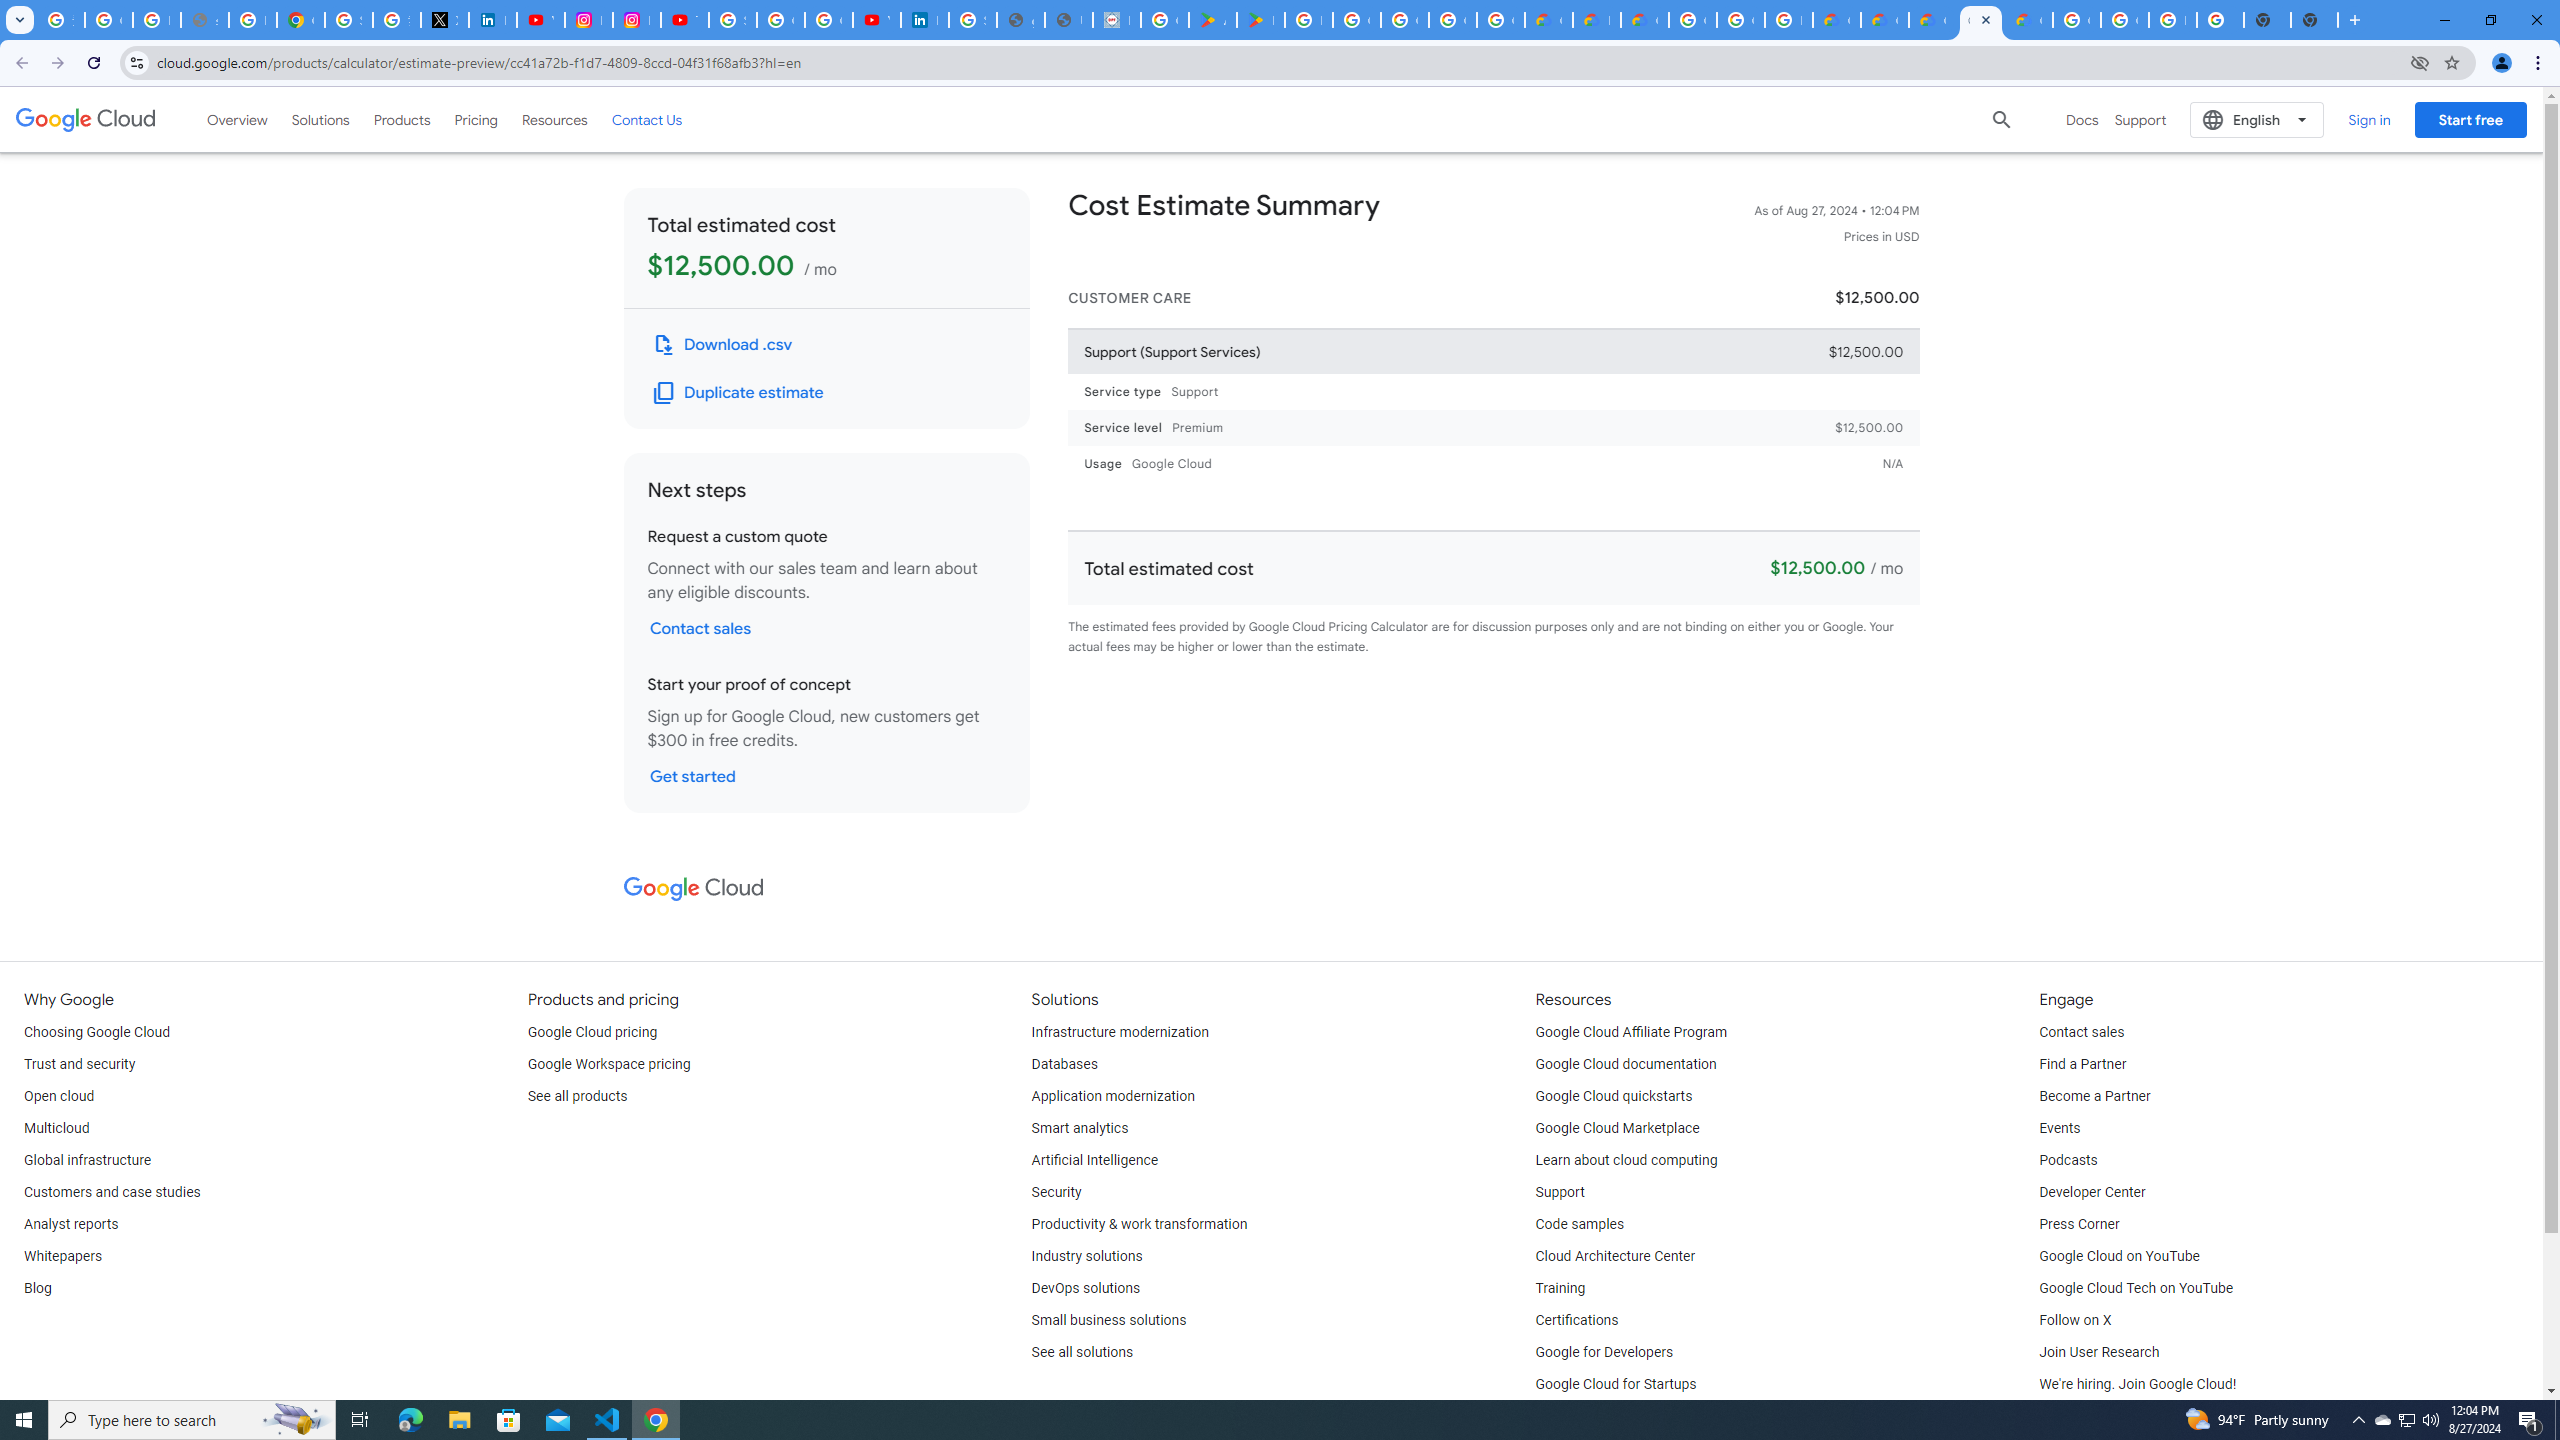  What do you see at coordinates (112, 1192) in the screenshot?
I see `Customers and case studies` at bounding box center [112, 1192].